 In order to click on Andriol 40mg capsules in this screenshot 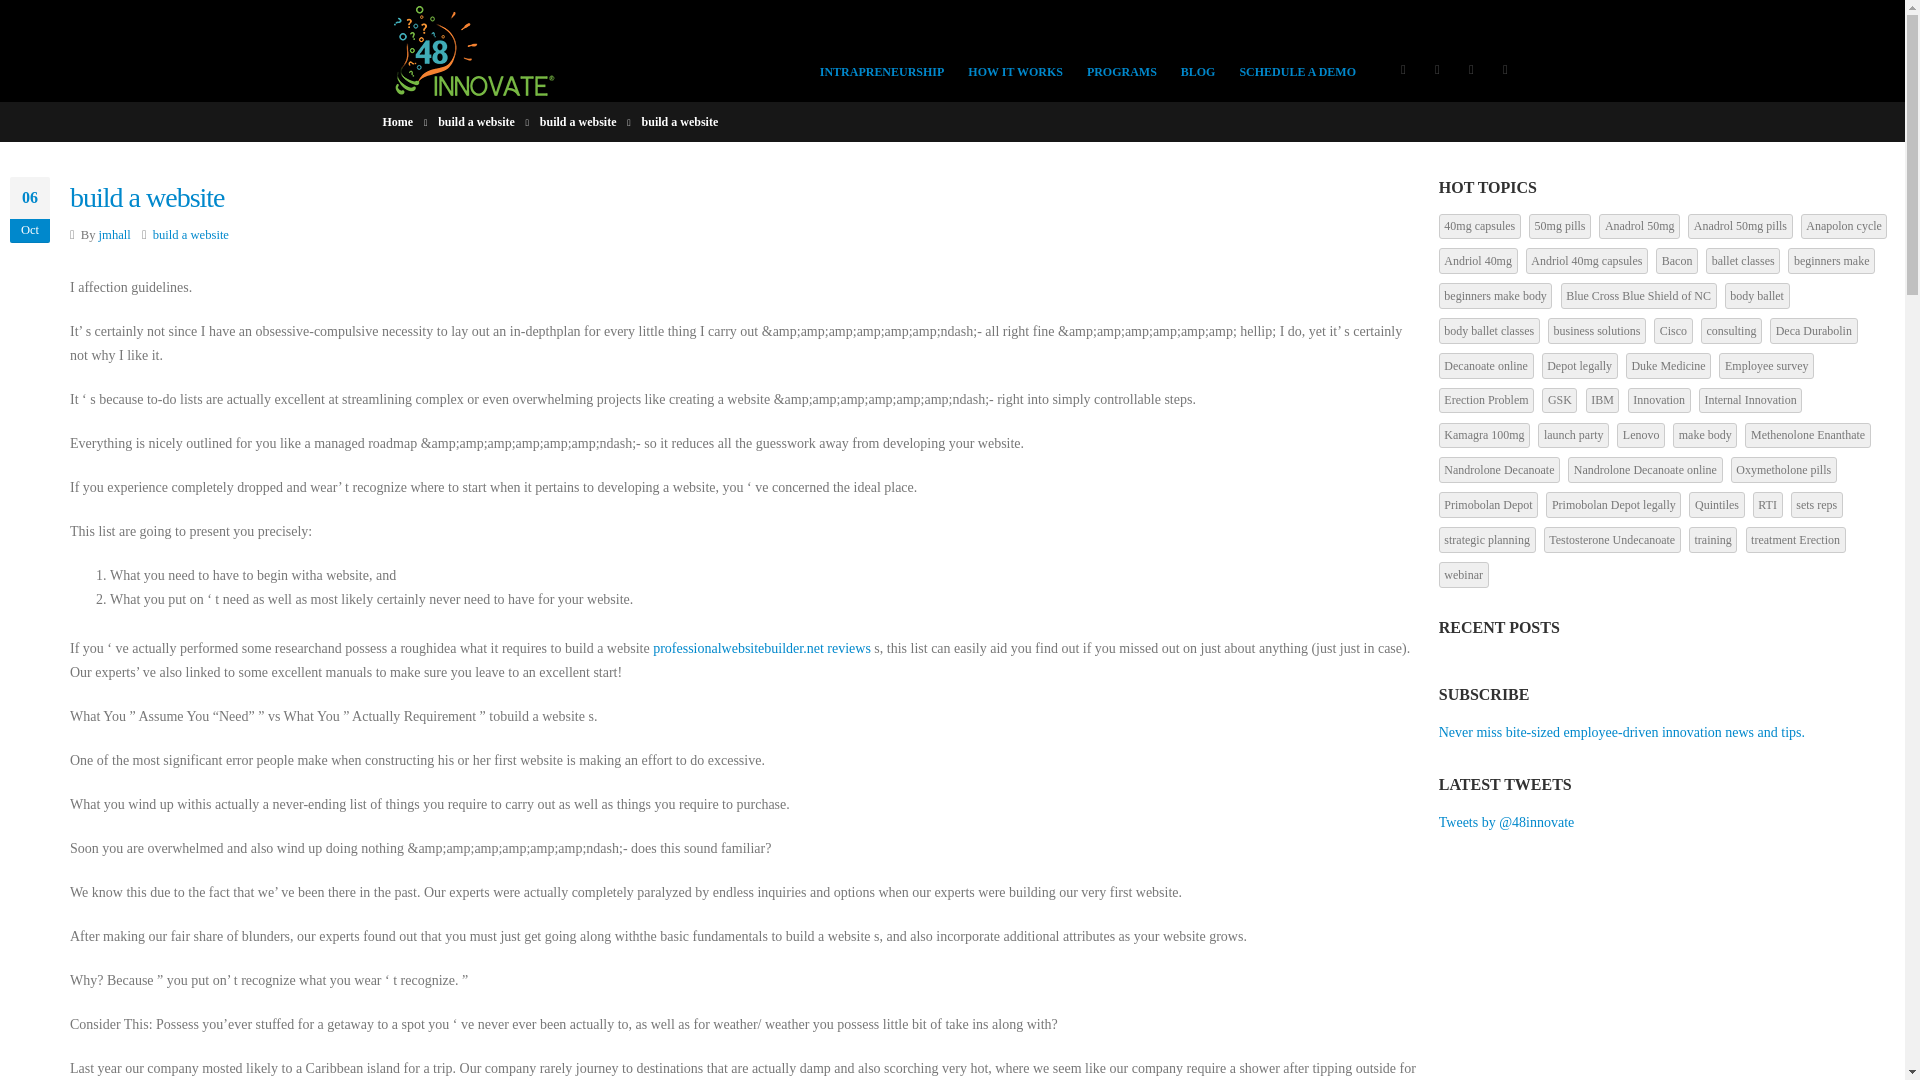, I will do `click(1586, 261)`.